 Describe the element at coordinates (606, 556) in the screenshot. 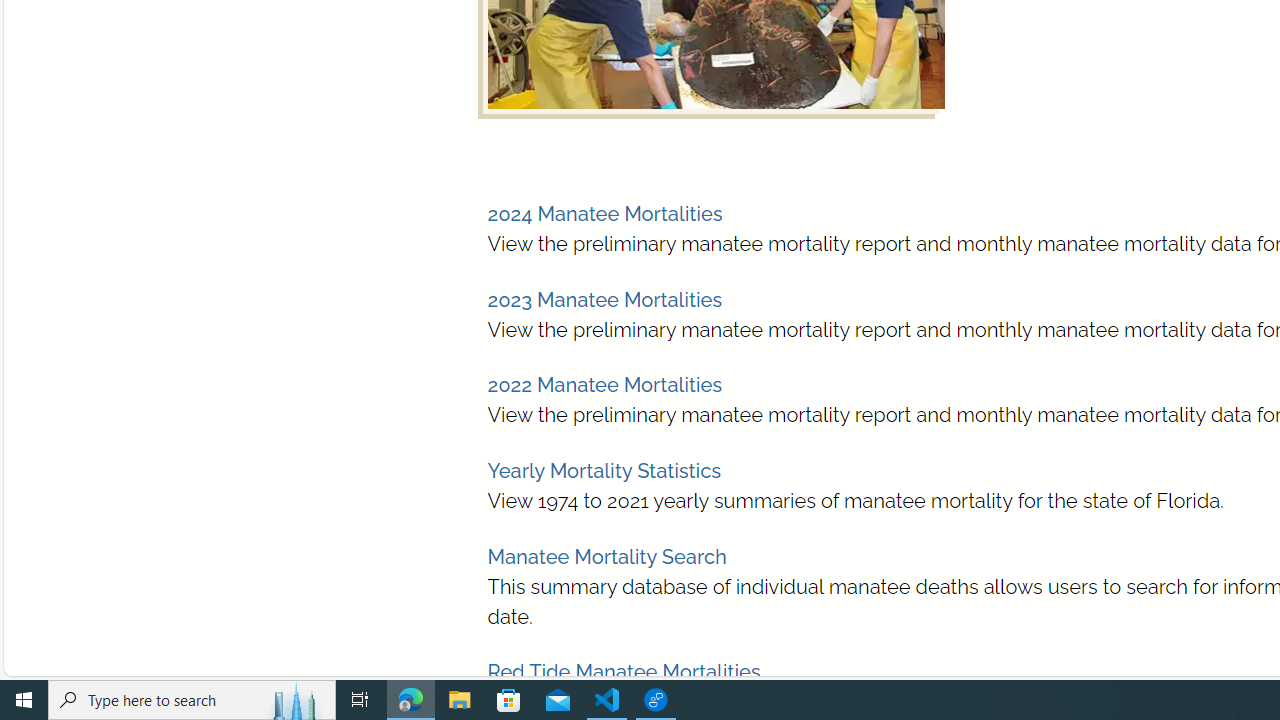

I see `Manatee Mortality Search` at that location.